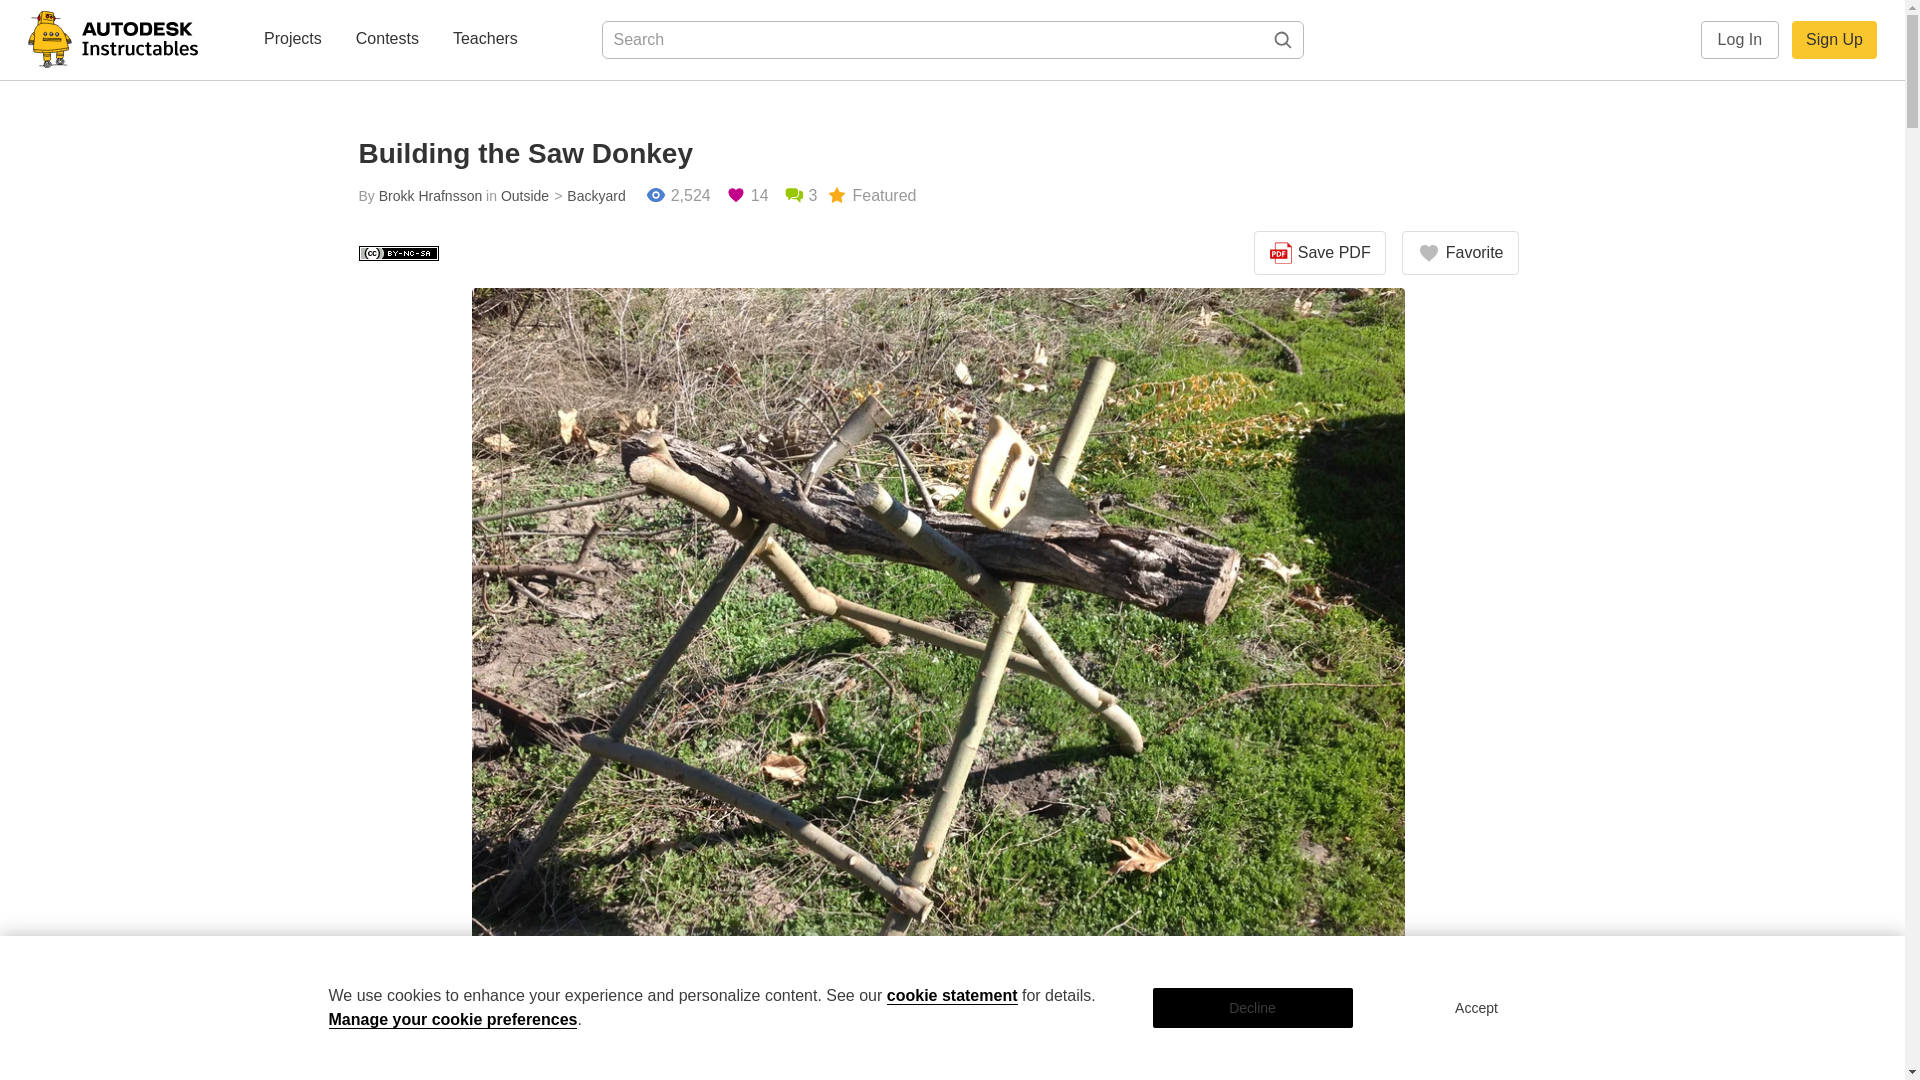  What do you see at coordinates (486, 40) in the screenshot?
I see `Teachers` at bounding box center [486, 40].